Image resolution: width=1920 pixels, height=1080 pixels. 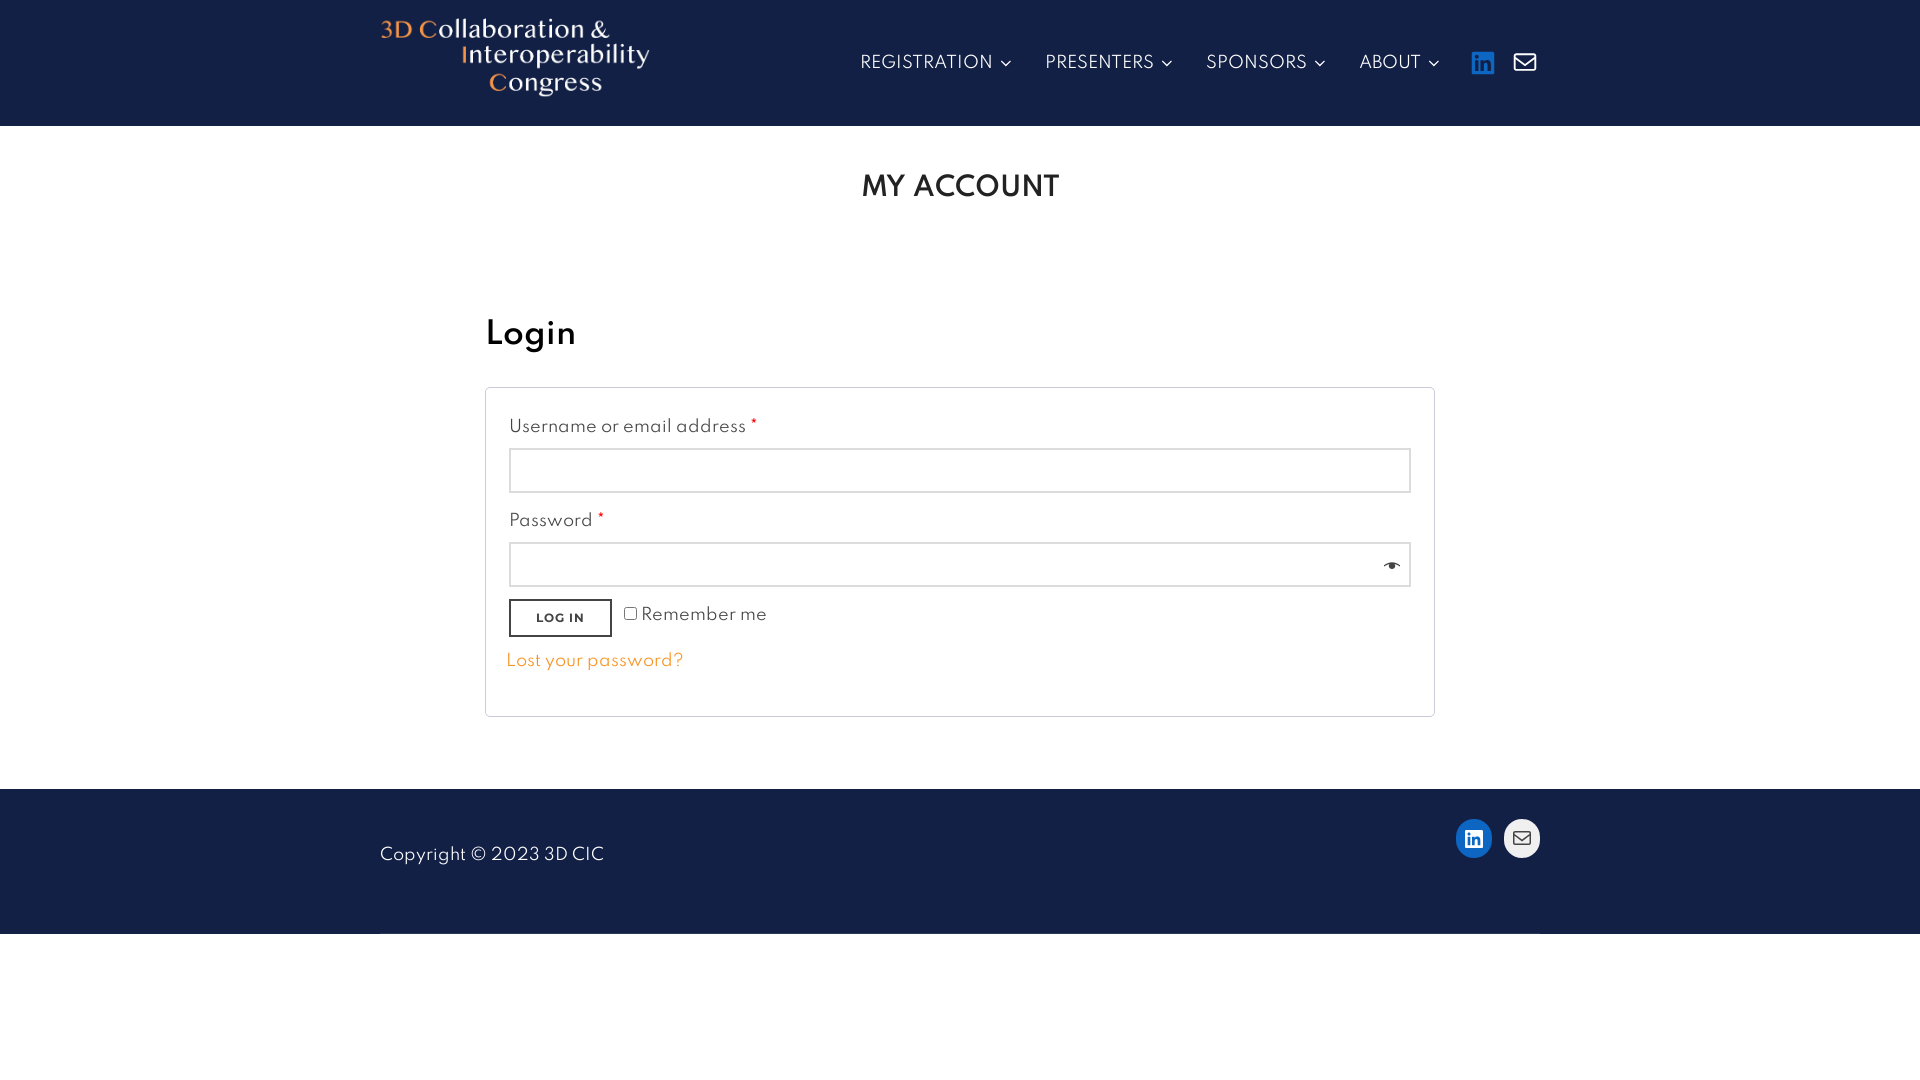 What do you see at coordinates (1522, 838) in the screenshot?
I see `Mail` at bounding box center [1522, 838].